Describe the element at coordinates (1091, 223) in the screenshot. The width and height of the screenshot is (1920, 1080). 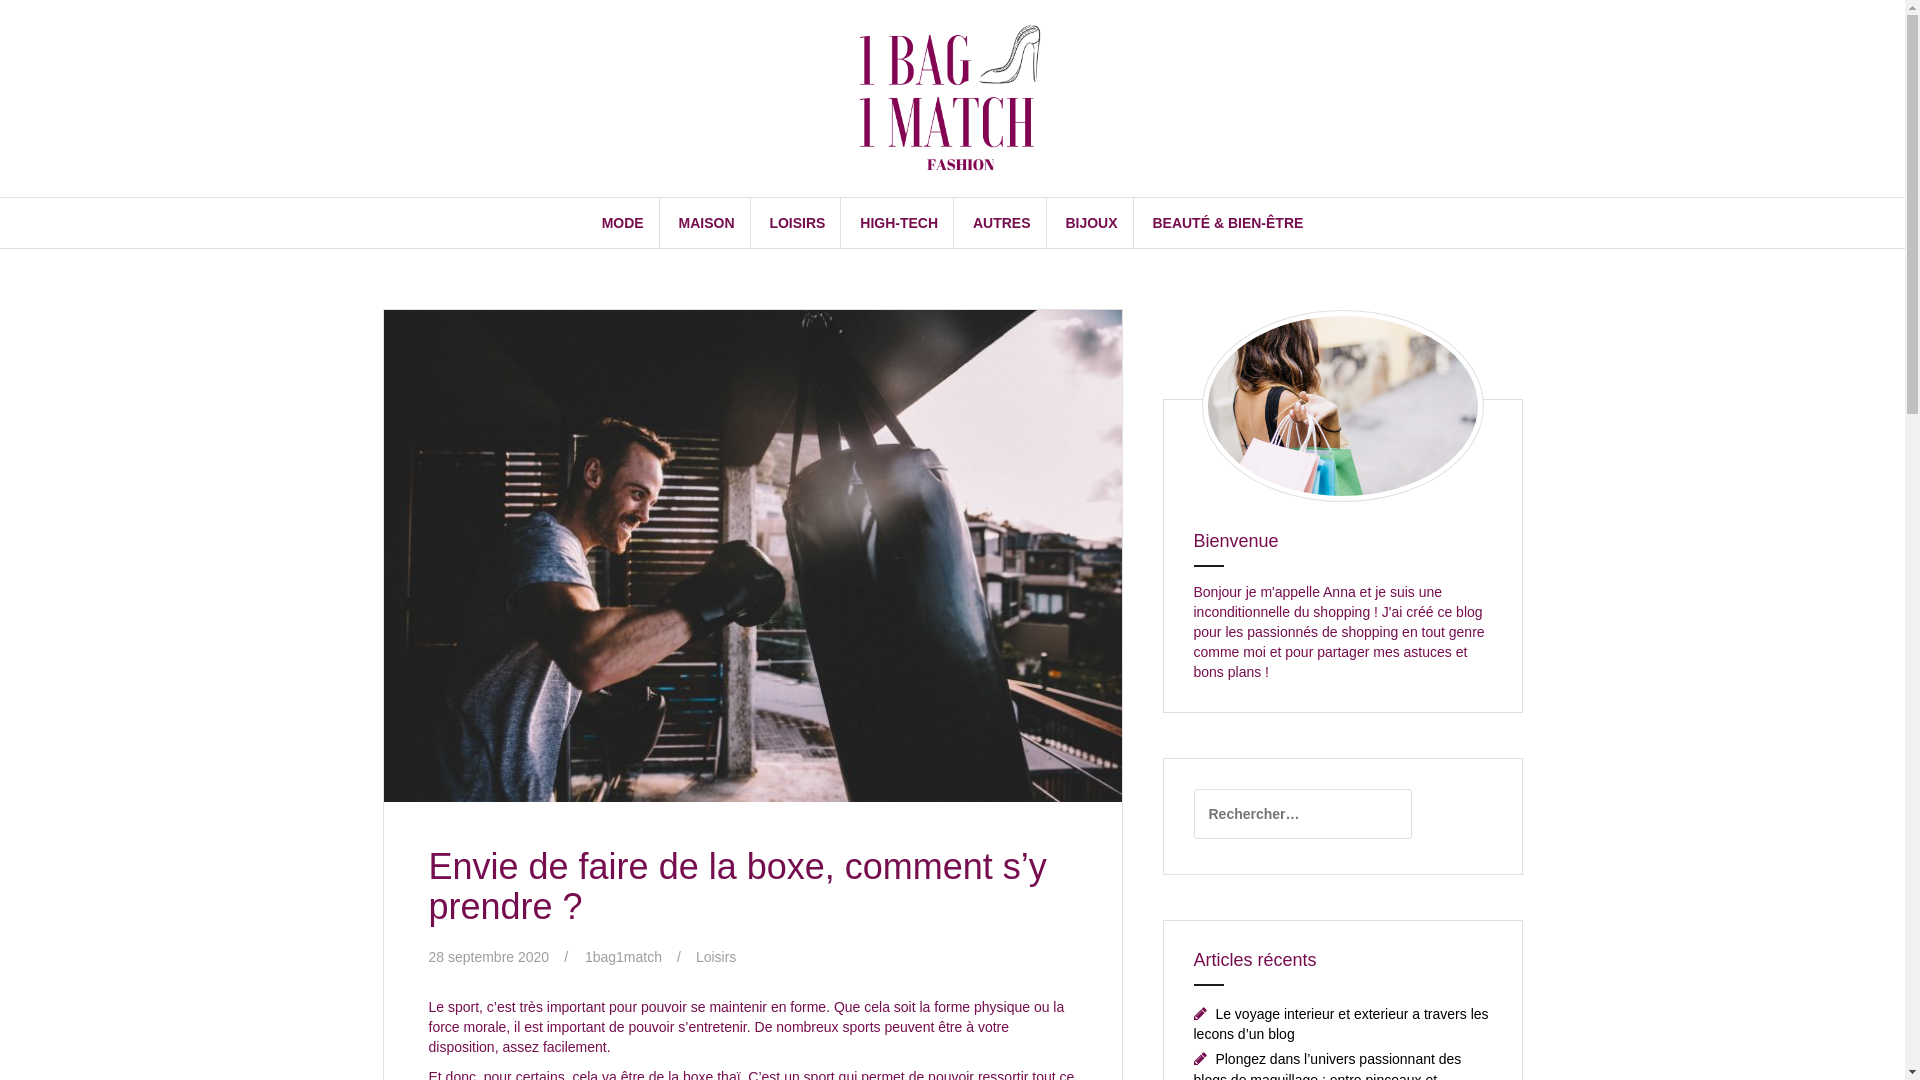
I see `BIJOUX` at that location.